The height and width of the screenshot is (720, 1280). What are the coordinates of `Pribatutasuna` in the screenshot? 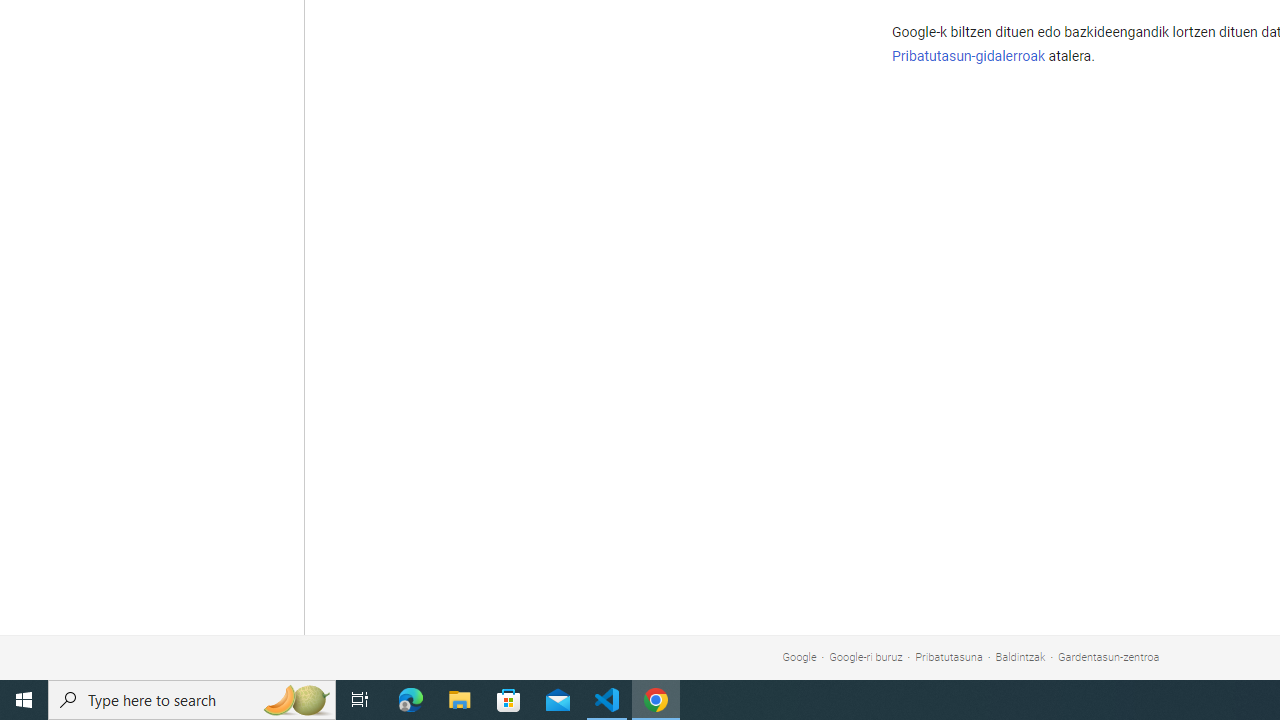 It's located at (949, 656).